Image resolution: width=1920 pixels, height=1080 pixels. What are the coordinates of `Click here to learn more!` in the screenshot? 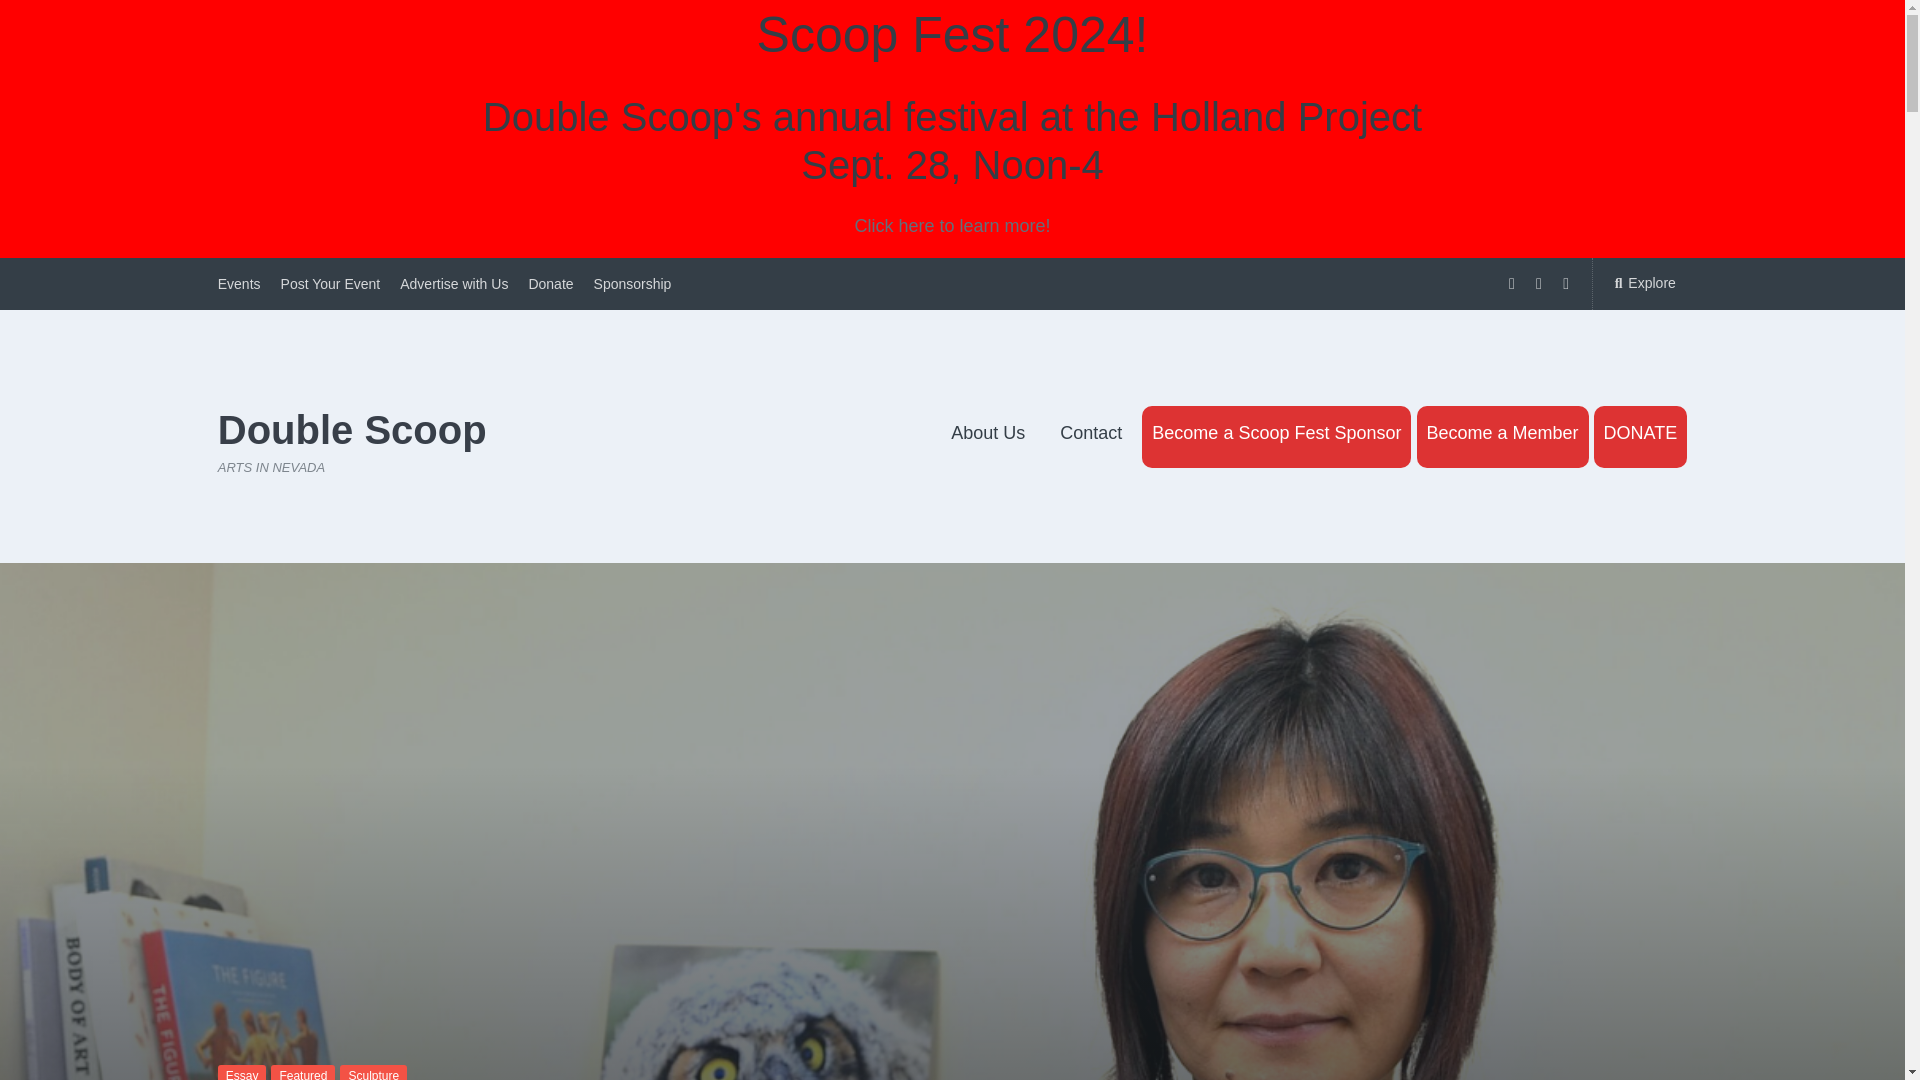 It's located at (952, 226).